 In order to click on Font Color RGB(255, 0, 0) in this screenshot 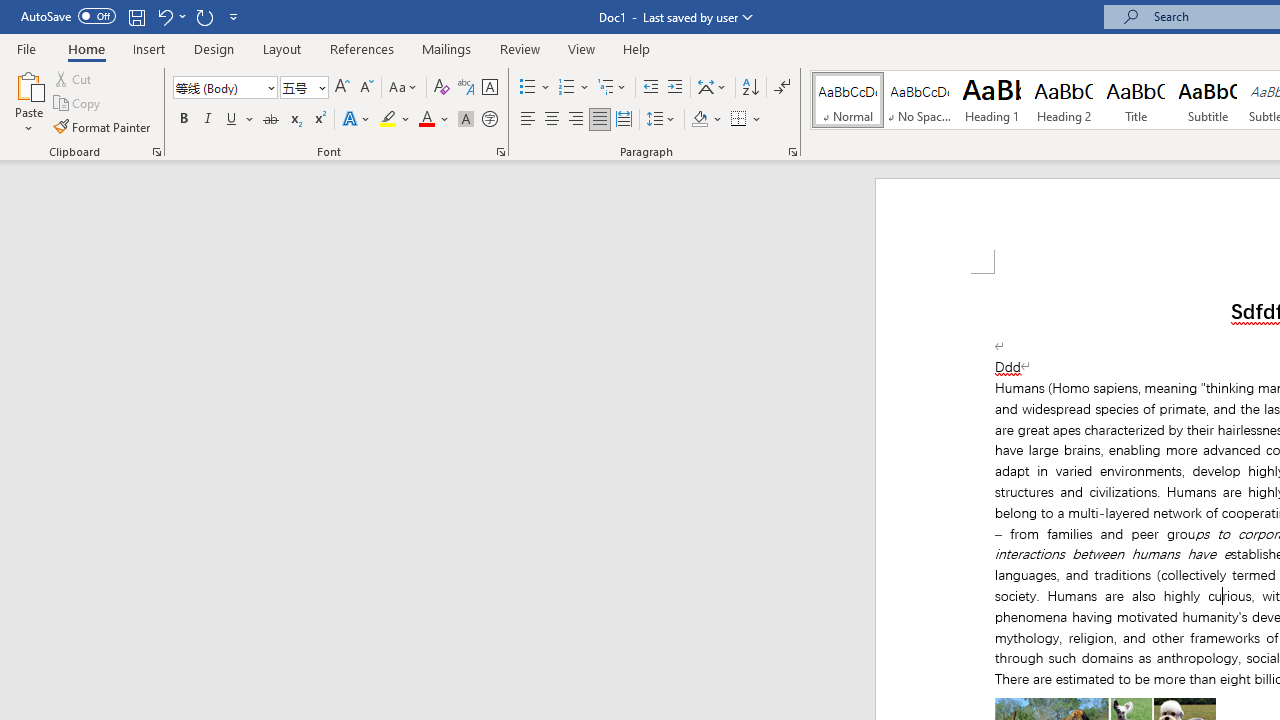, I will do `click(426, 120)`.